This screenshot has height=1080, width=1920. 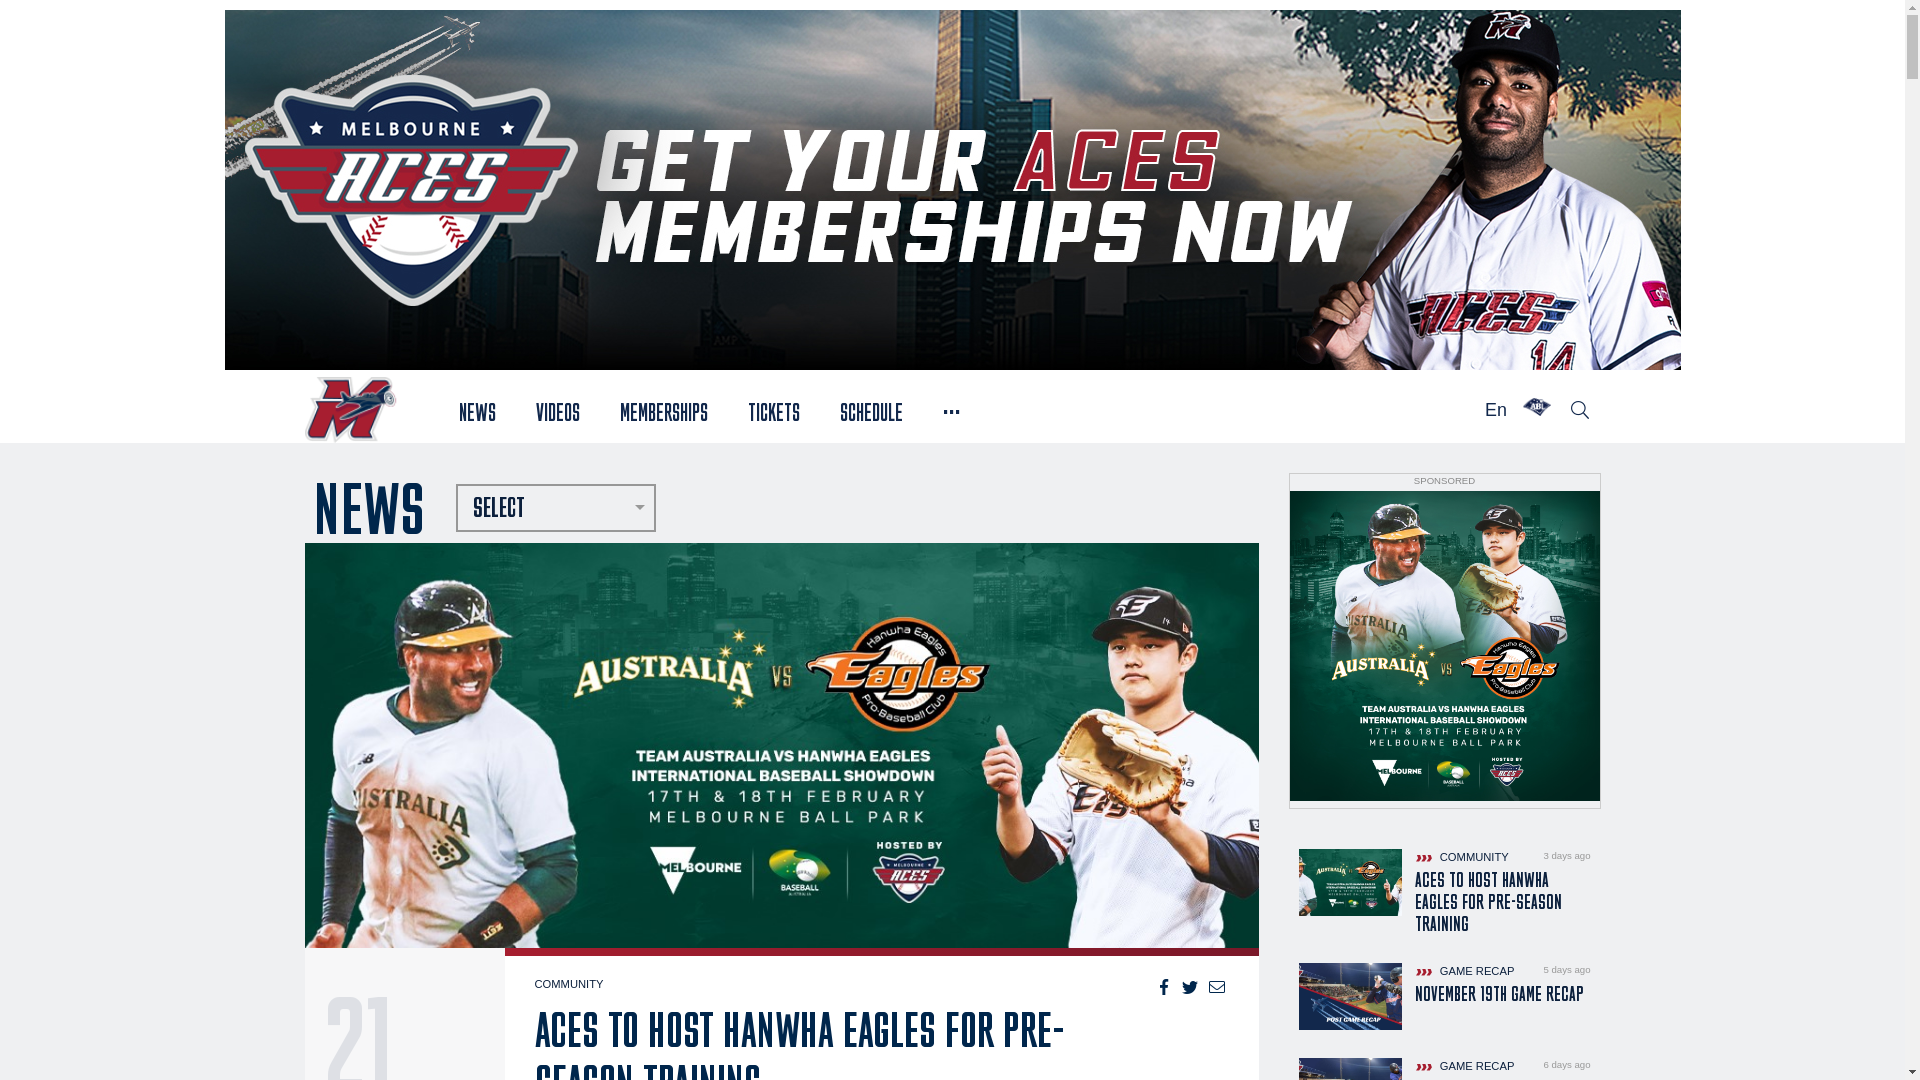 What do you see at coordinates (1444, 996) in the screenshot?
I see `GAME RECAP
5 days ago
NOVEMBER 19TH GAME RECAP` at bounding box center [1444, 996].